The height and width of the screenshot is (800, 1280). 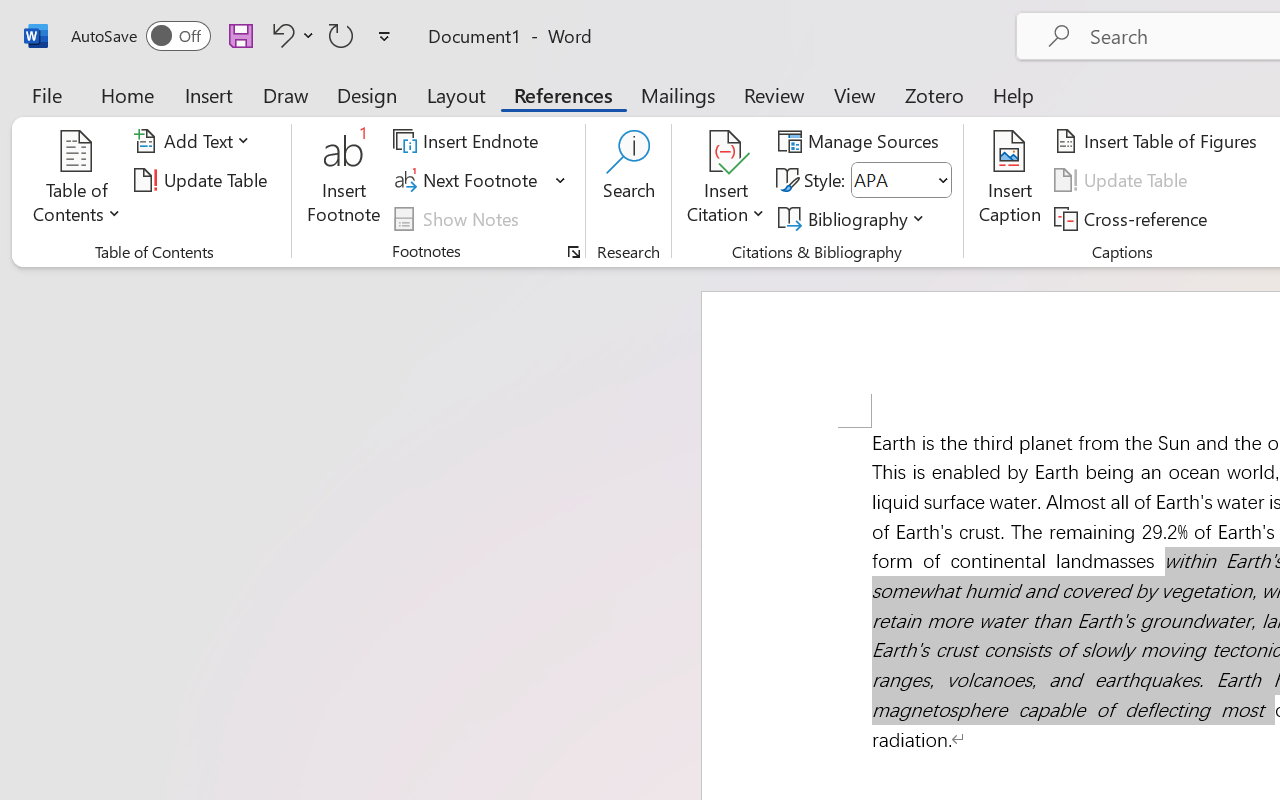 What do you see at coordinates (1158, 141) in the screenshot?
I see `Insert Table of Figures...` at bounding box center [1158, 141].